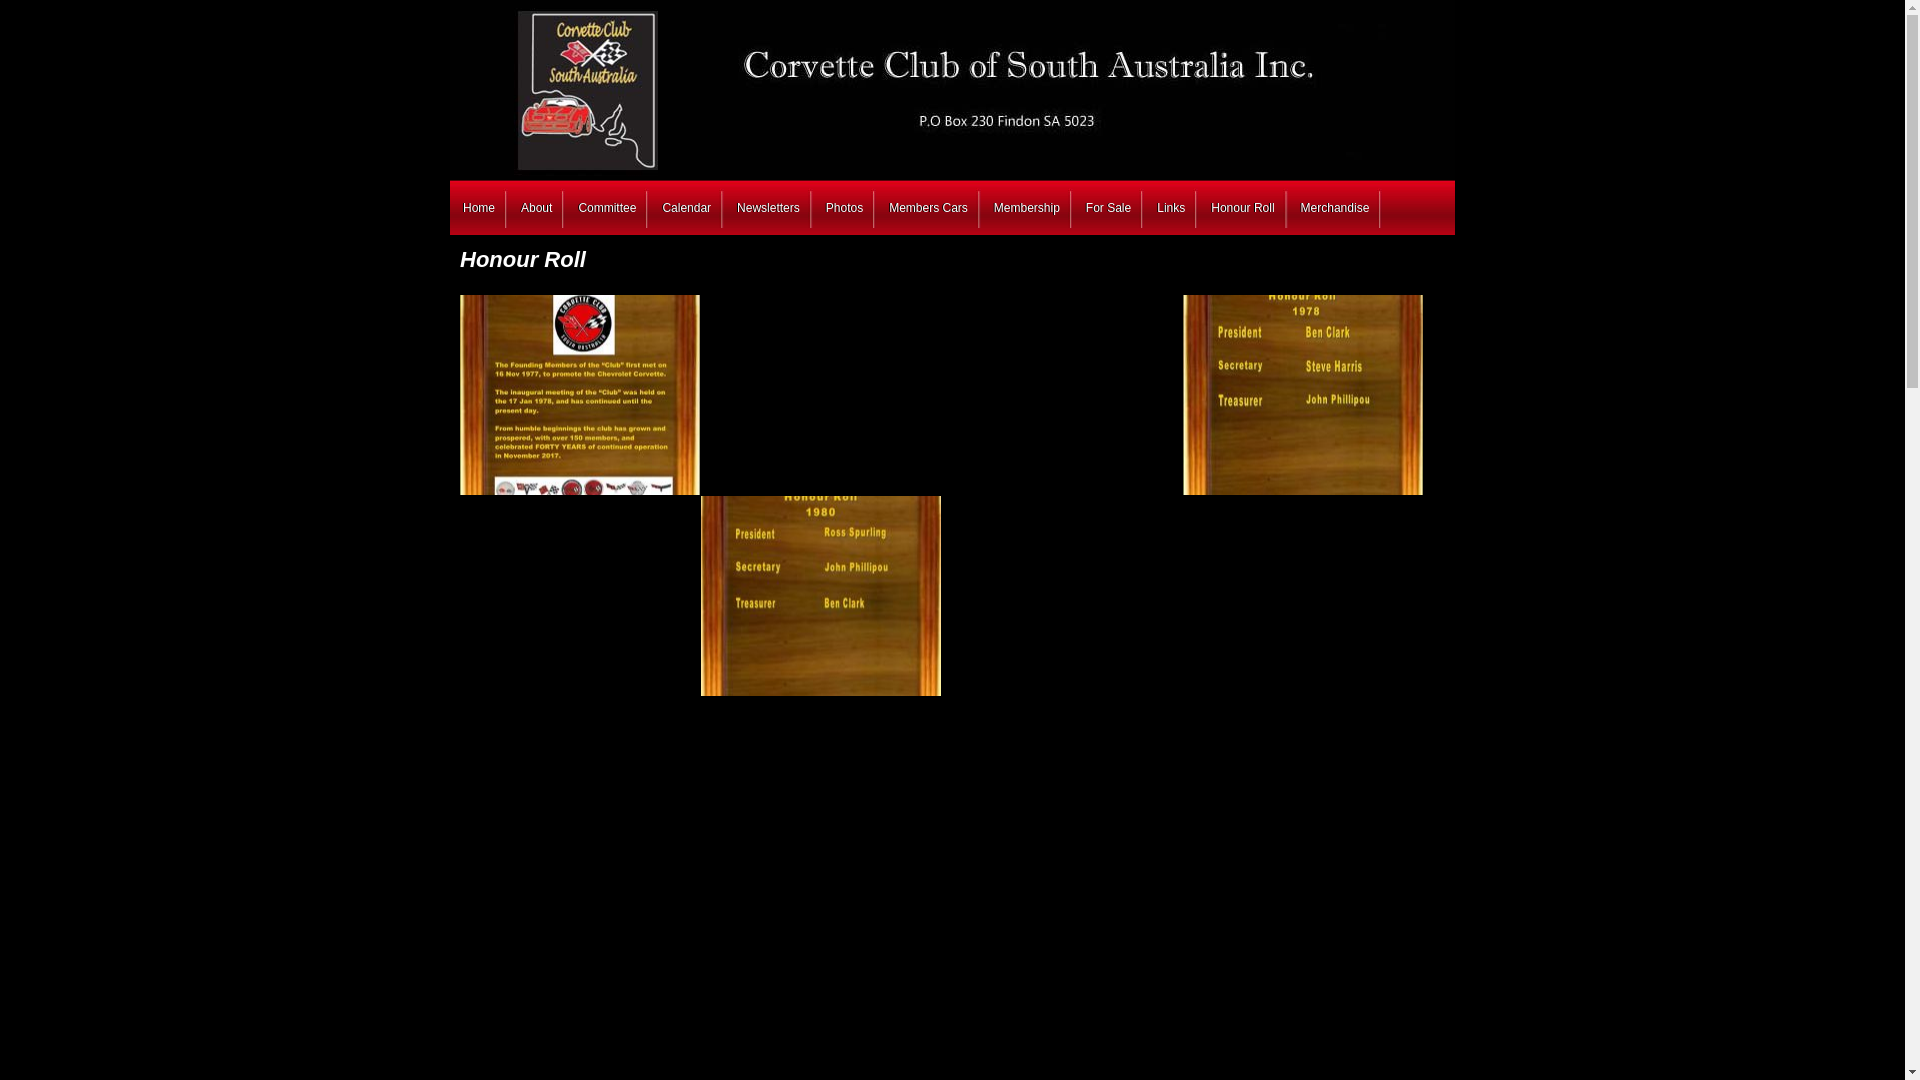  I want to click on You are viewing the image with filename 1.jpg, so click(580, 395).